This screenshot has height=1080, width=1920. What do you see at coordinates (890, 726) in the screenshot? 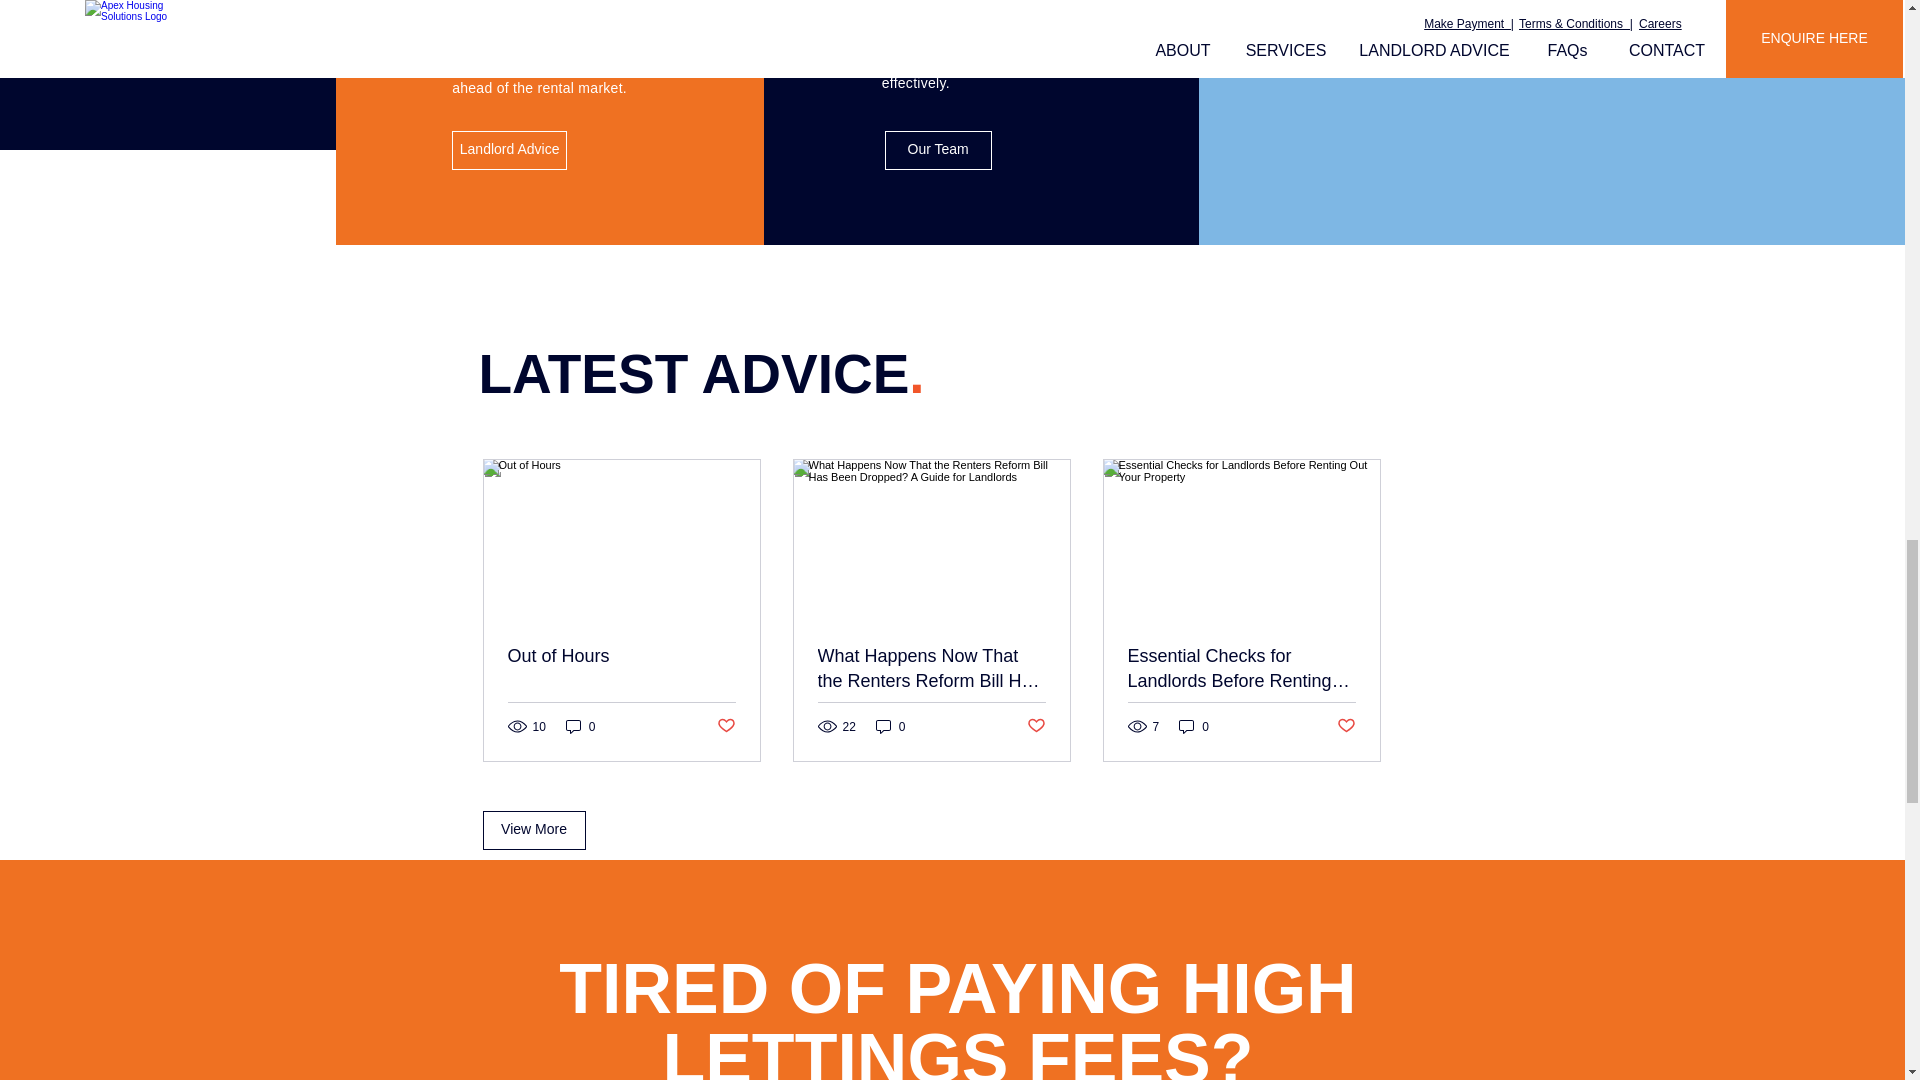
I see `0` at bounding box center [890, 726].